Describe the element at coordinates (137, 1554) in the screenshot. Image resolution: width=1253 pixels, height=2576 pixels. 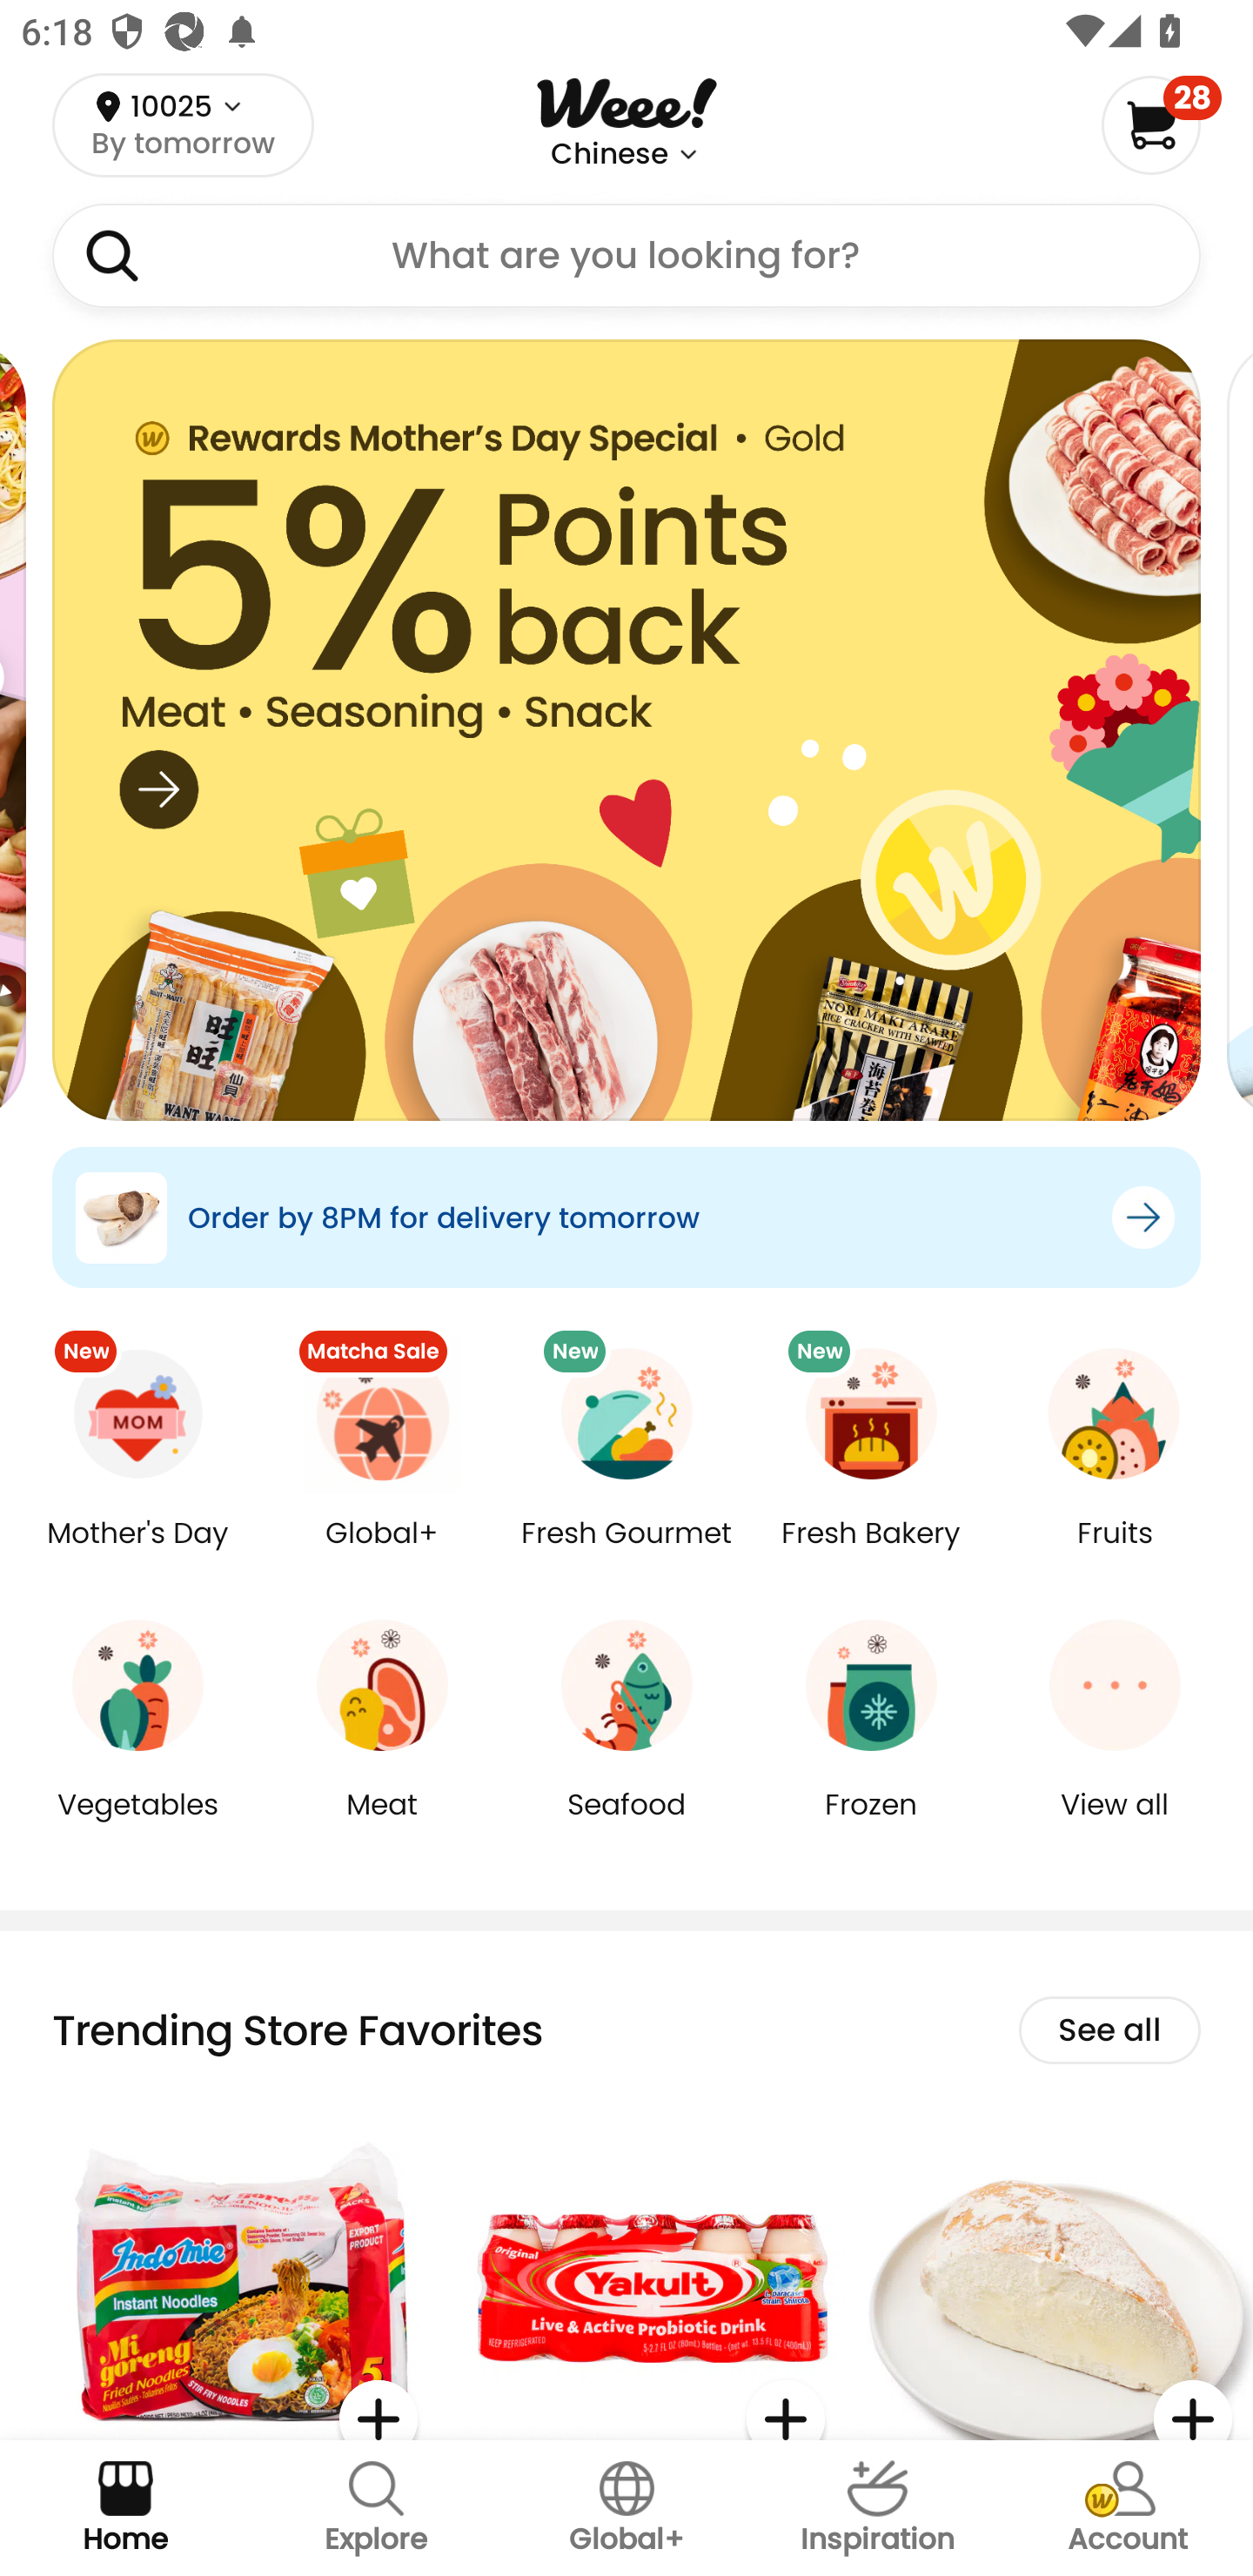
I see `Mother's Day` at that location.